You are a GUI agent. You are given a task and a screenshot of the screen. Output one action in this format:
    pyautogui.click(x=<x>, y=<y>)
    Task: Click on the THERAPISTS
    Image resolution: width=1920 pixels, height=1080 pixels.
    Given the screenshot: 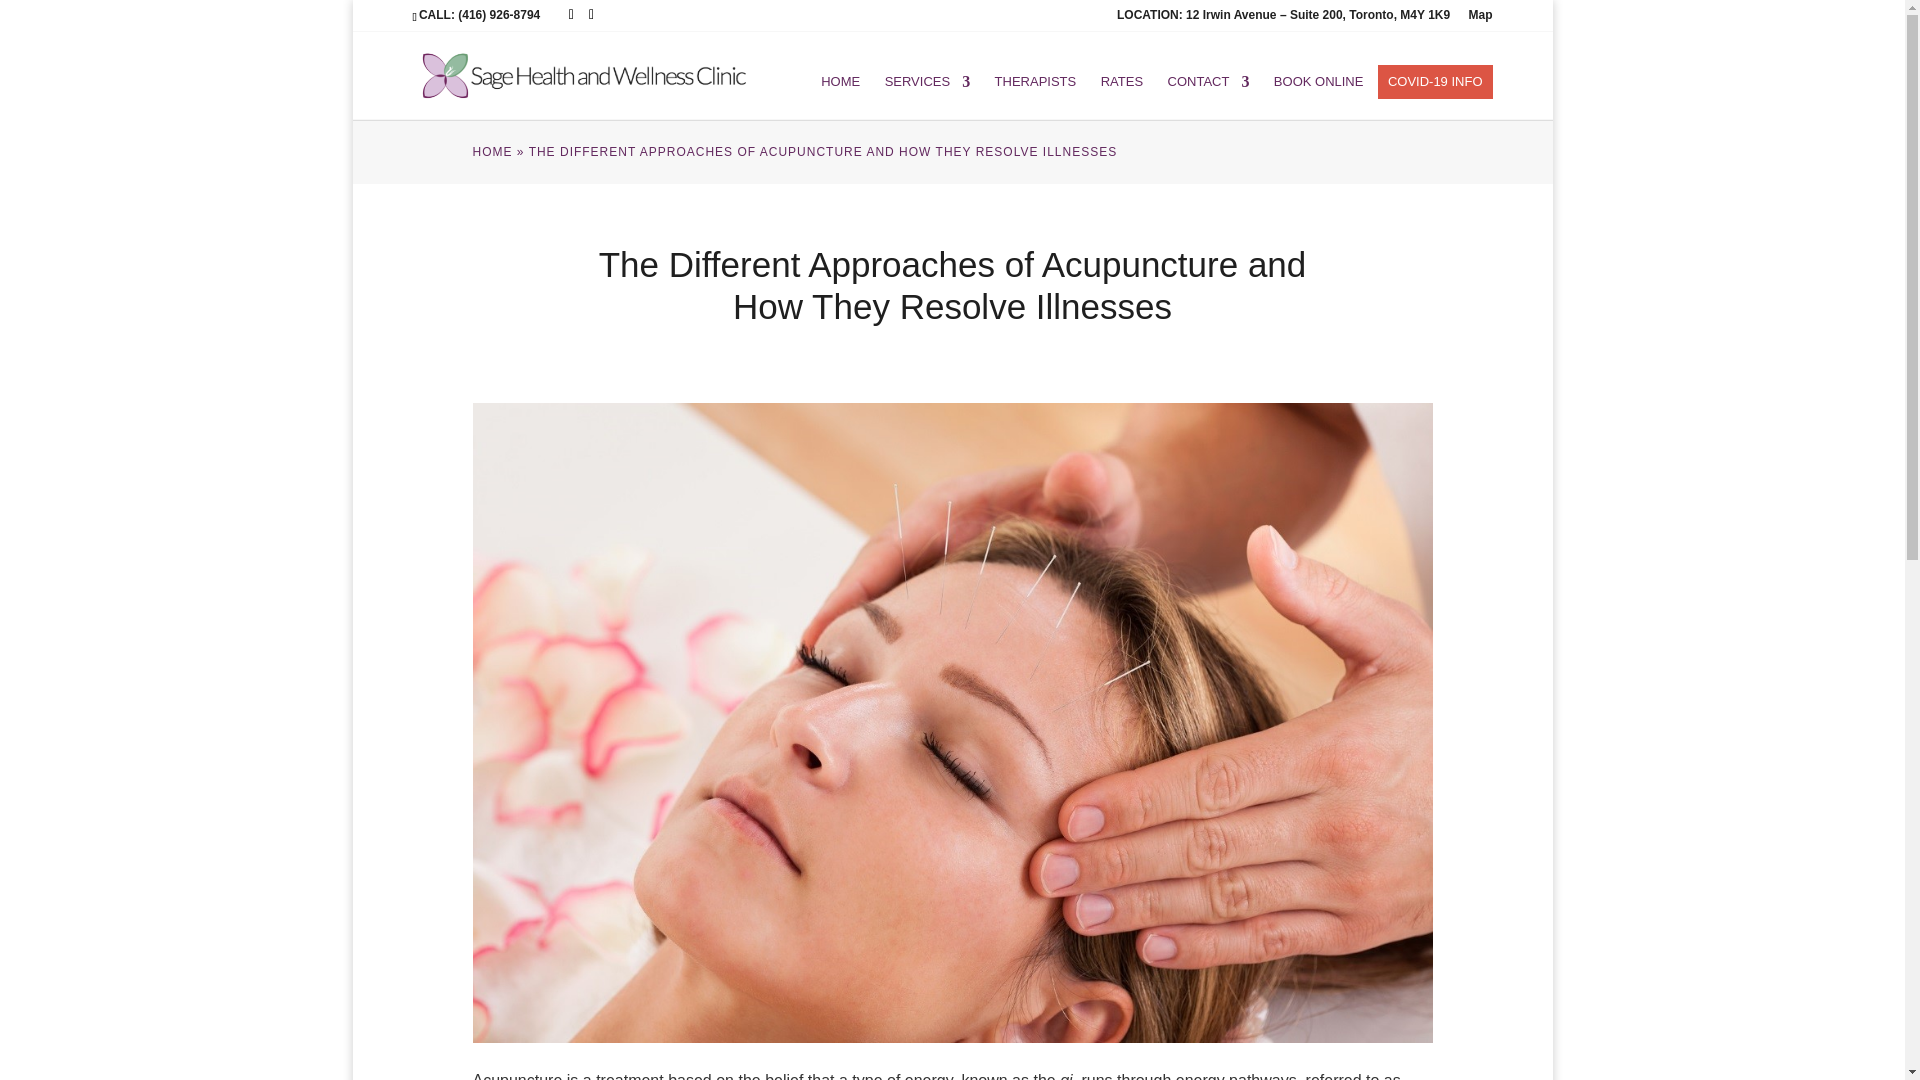 What is the action you would take?
    pyautogui.click(x=1036, y=81)
    